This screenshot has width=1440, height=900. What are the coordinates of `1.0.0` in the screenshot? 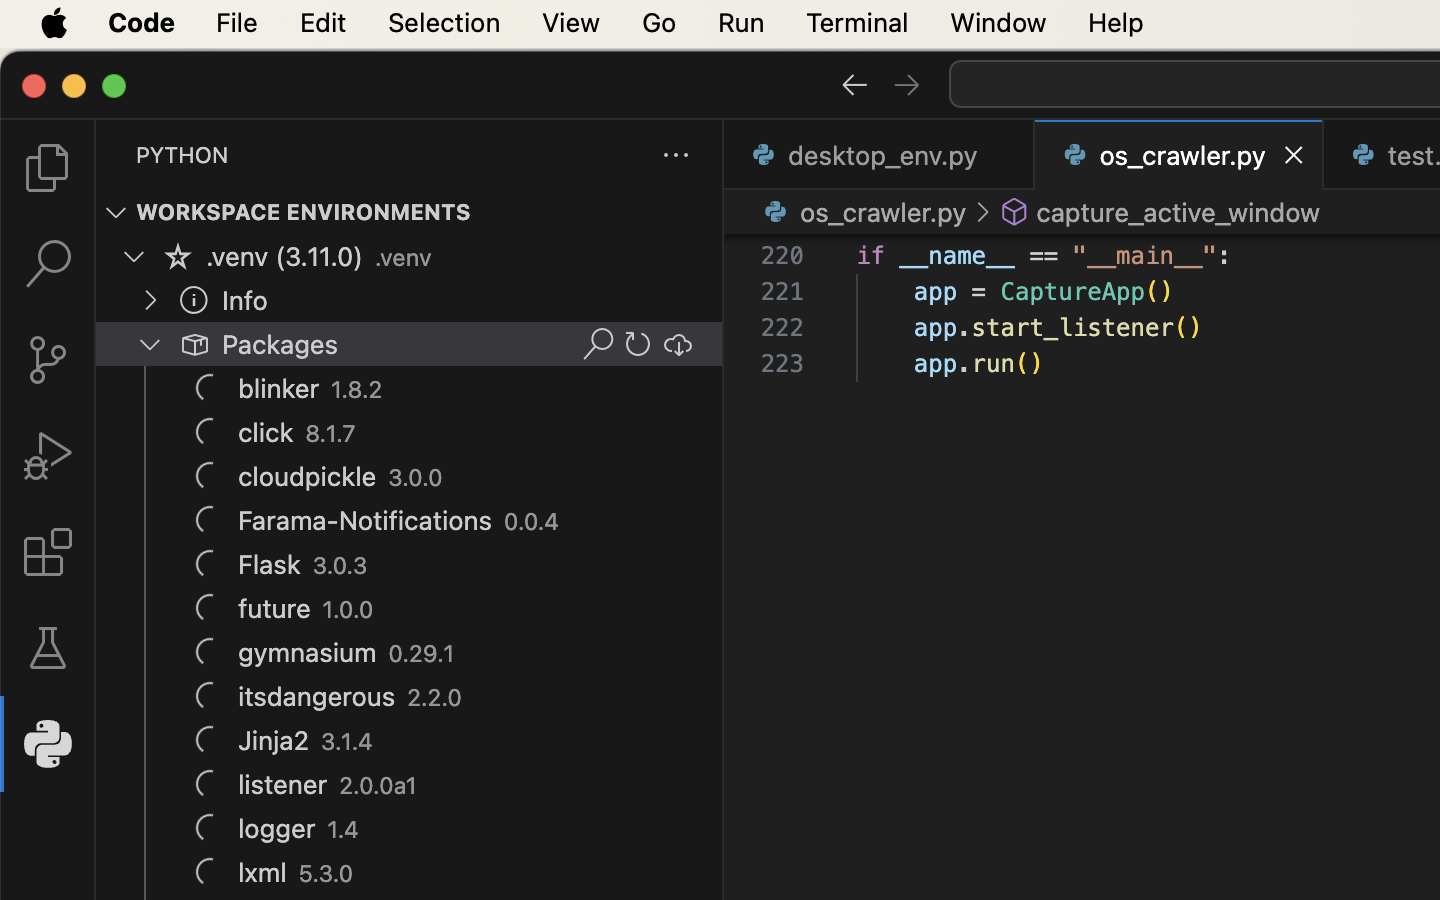 It's located at (348, 610).